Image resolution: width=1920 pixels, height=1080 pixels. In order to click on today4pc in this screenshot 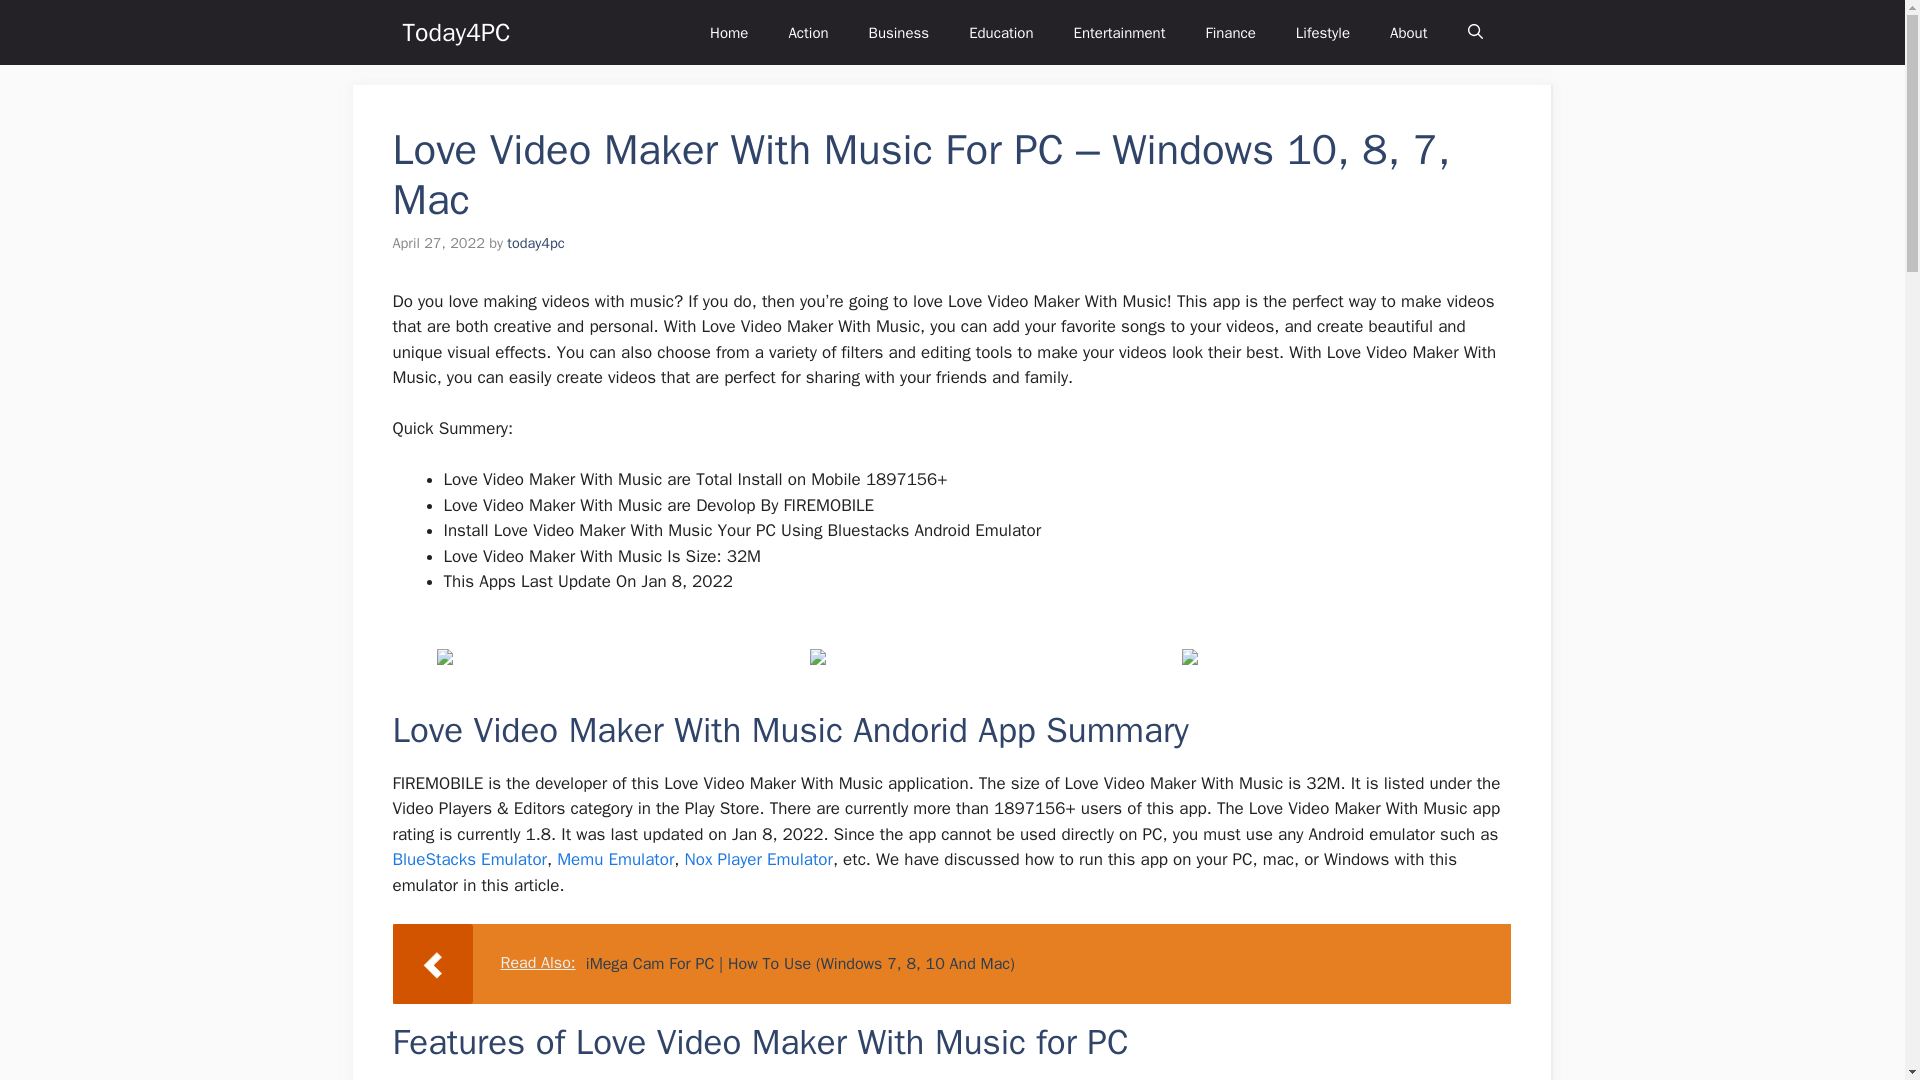, I will do `click(535, 242)`.